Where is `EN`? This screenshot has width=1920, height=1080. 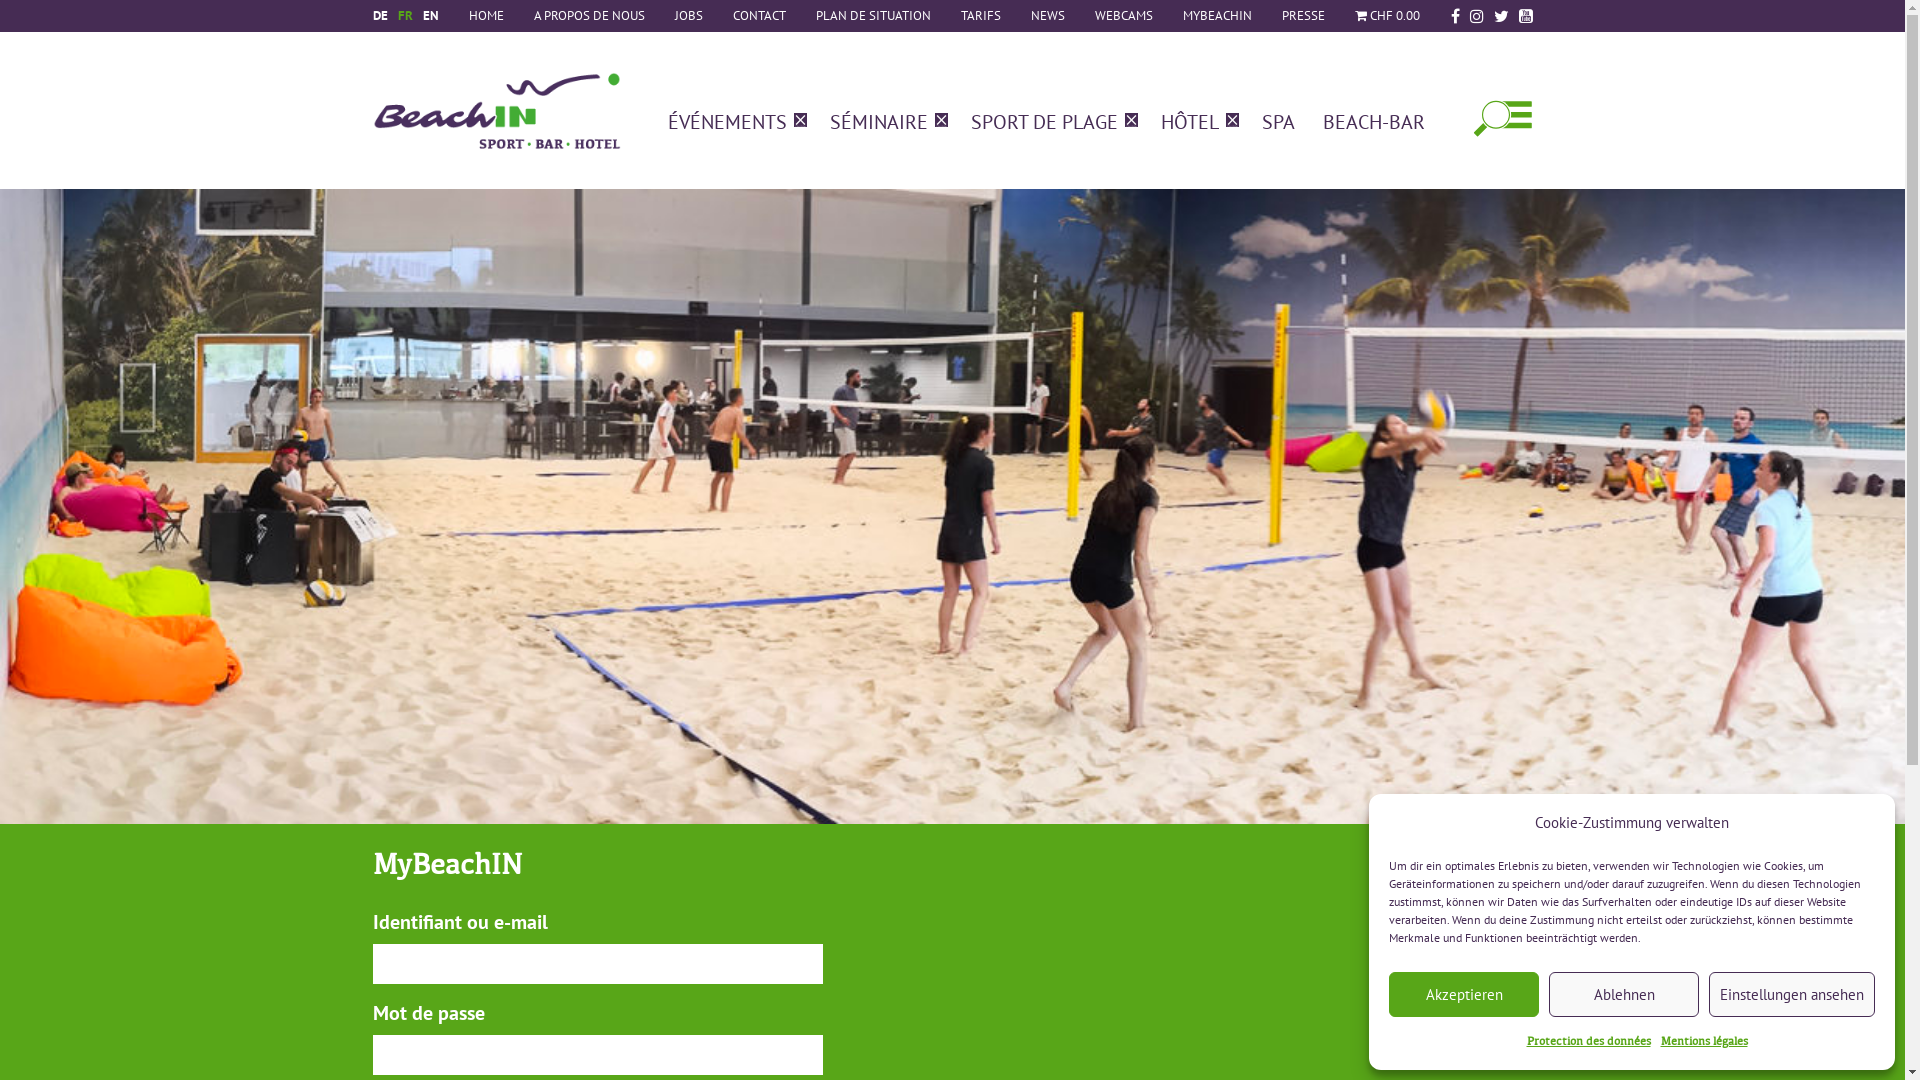
EN is located at coordinates (431, 16).